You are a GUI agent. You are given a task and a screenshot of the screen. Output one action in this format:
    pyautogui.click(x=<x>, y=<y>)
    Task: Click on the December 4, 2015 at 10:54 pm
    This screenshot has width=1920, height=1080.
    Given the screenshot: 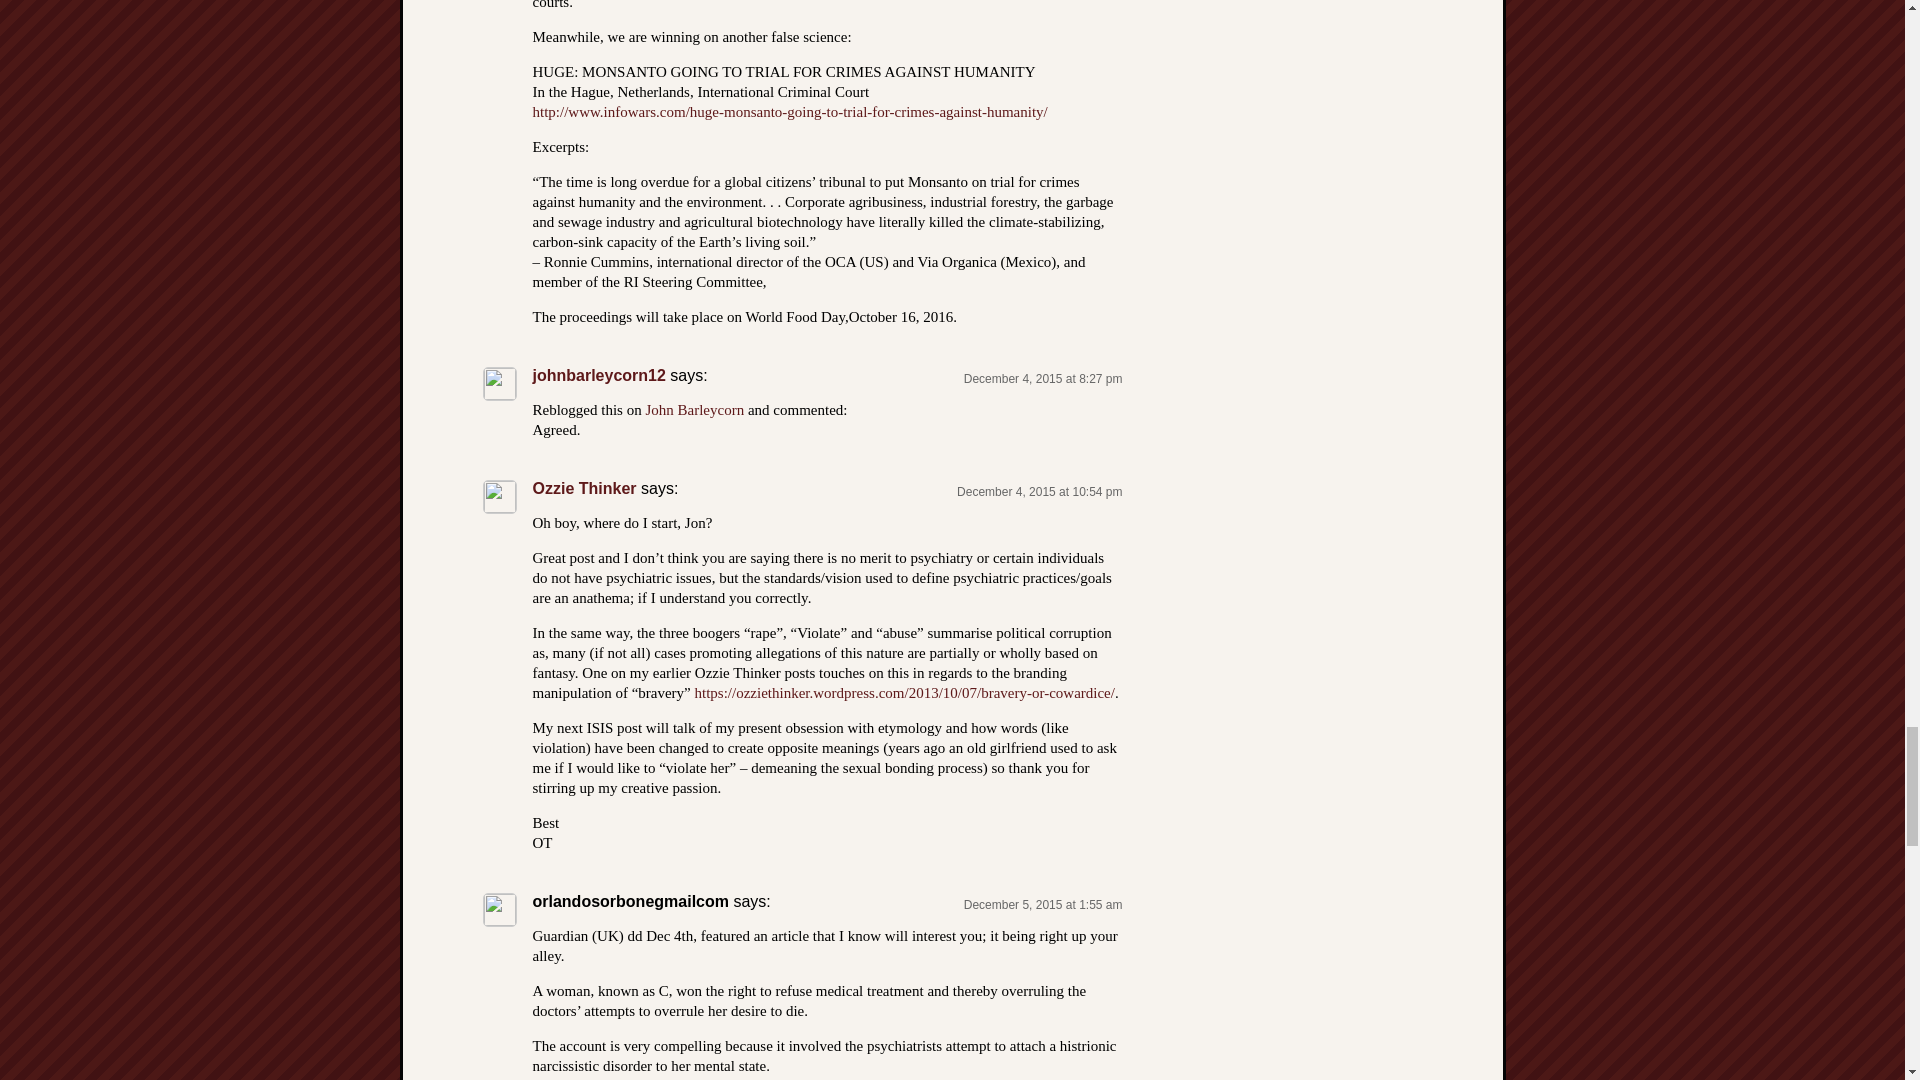 What is the action you would take?
    pyautogui.click(x=1038, y=491)
    